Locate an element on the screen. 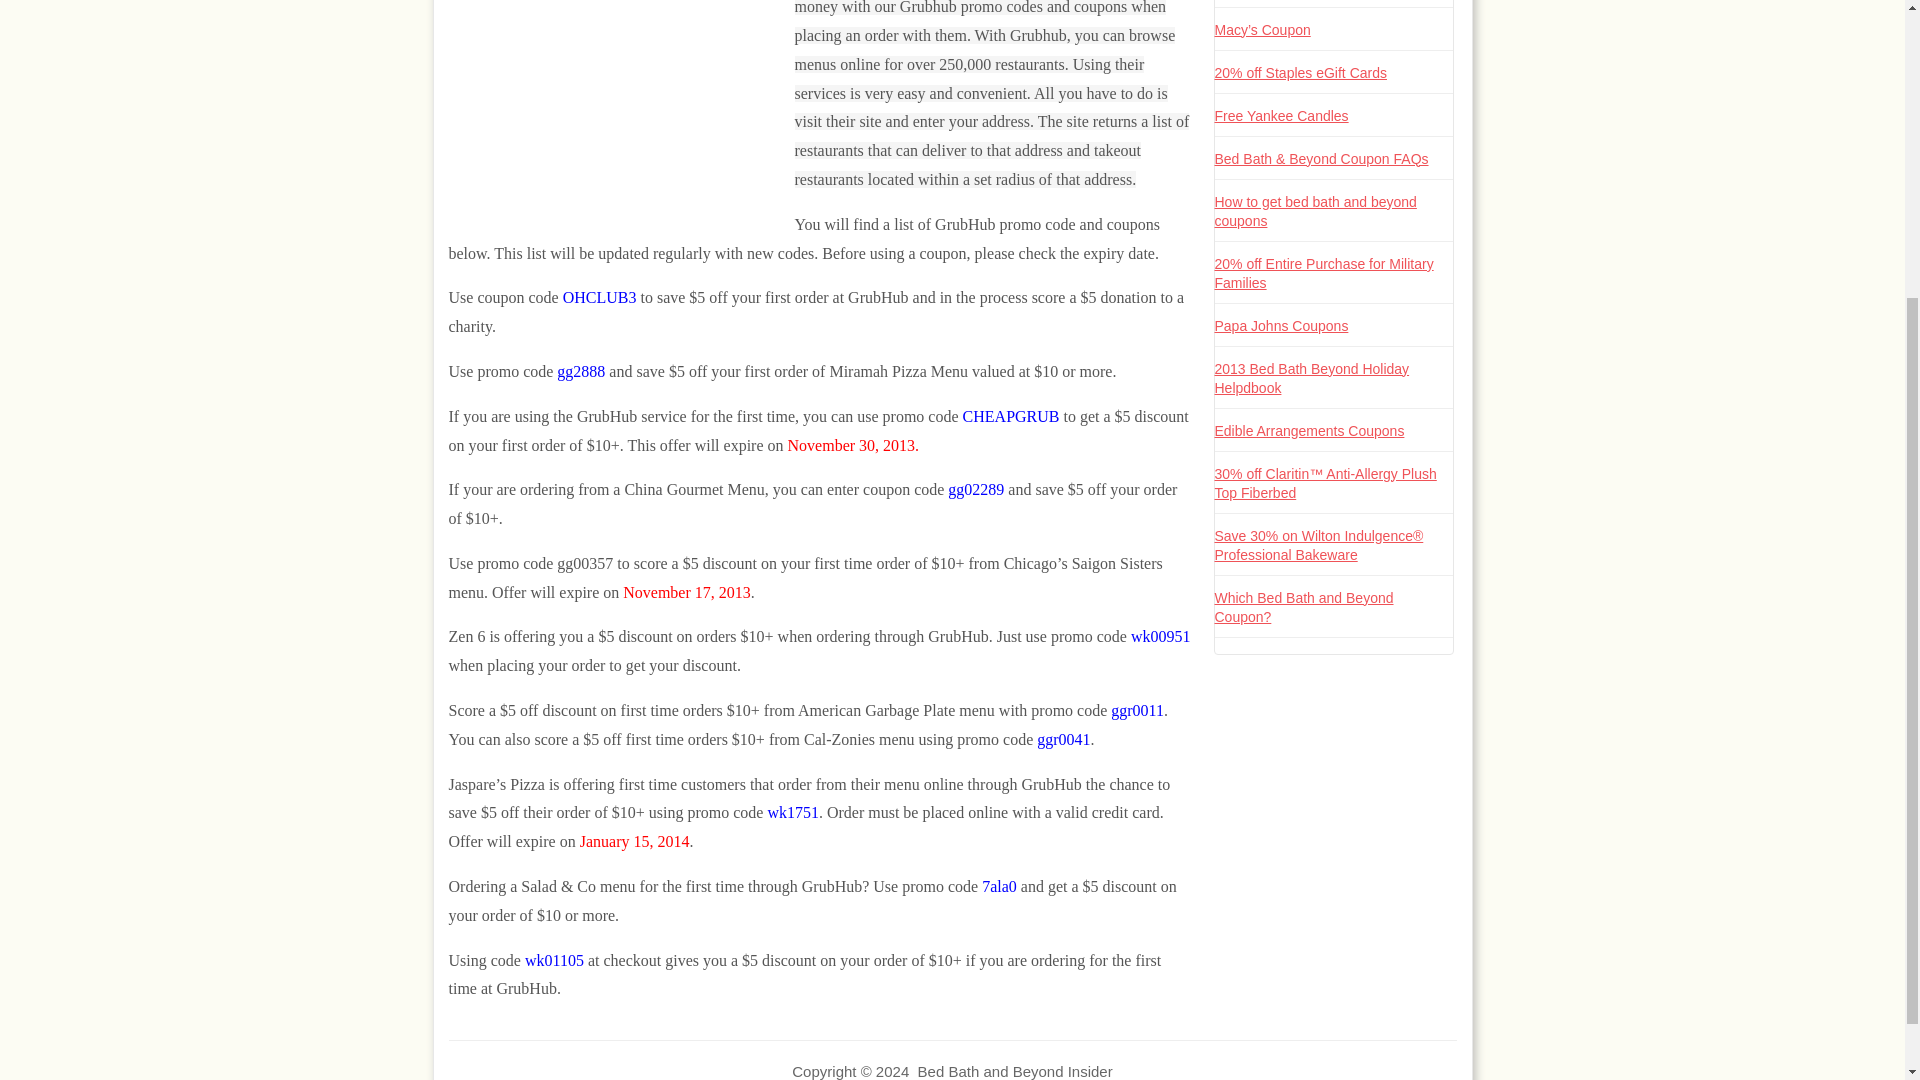  Free Yankee Candles is located at coordinates (1280, 114).